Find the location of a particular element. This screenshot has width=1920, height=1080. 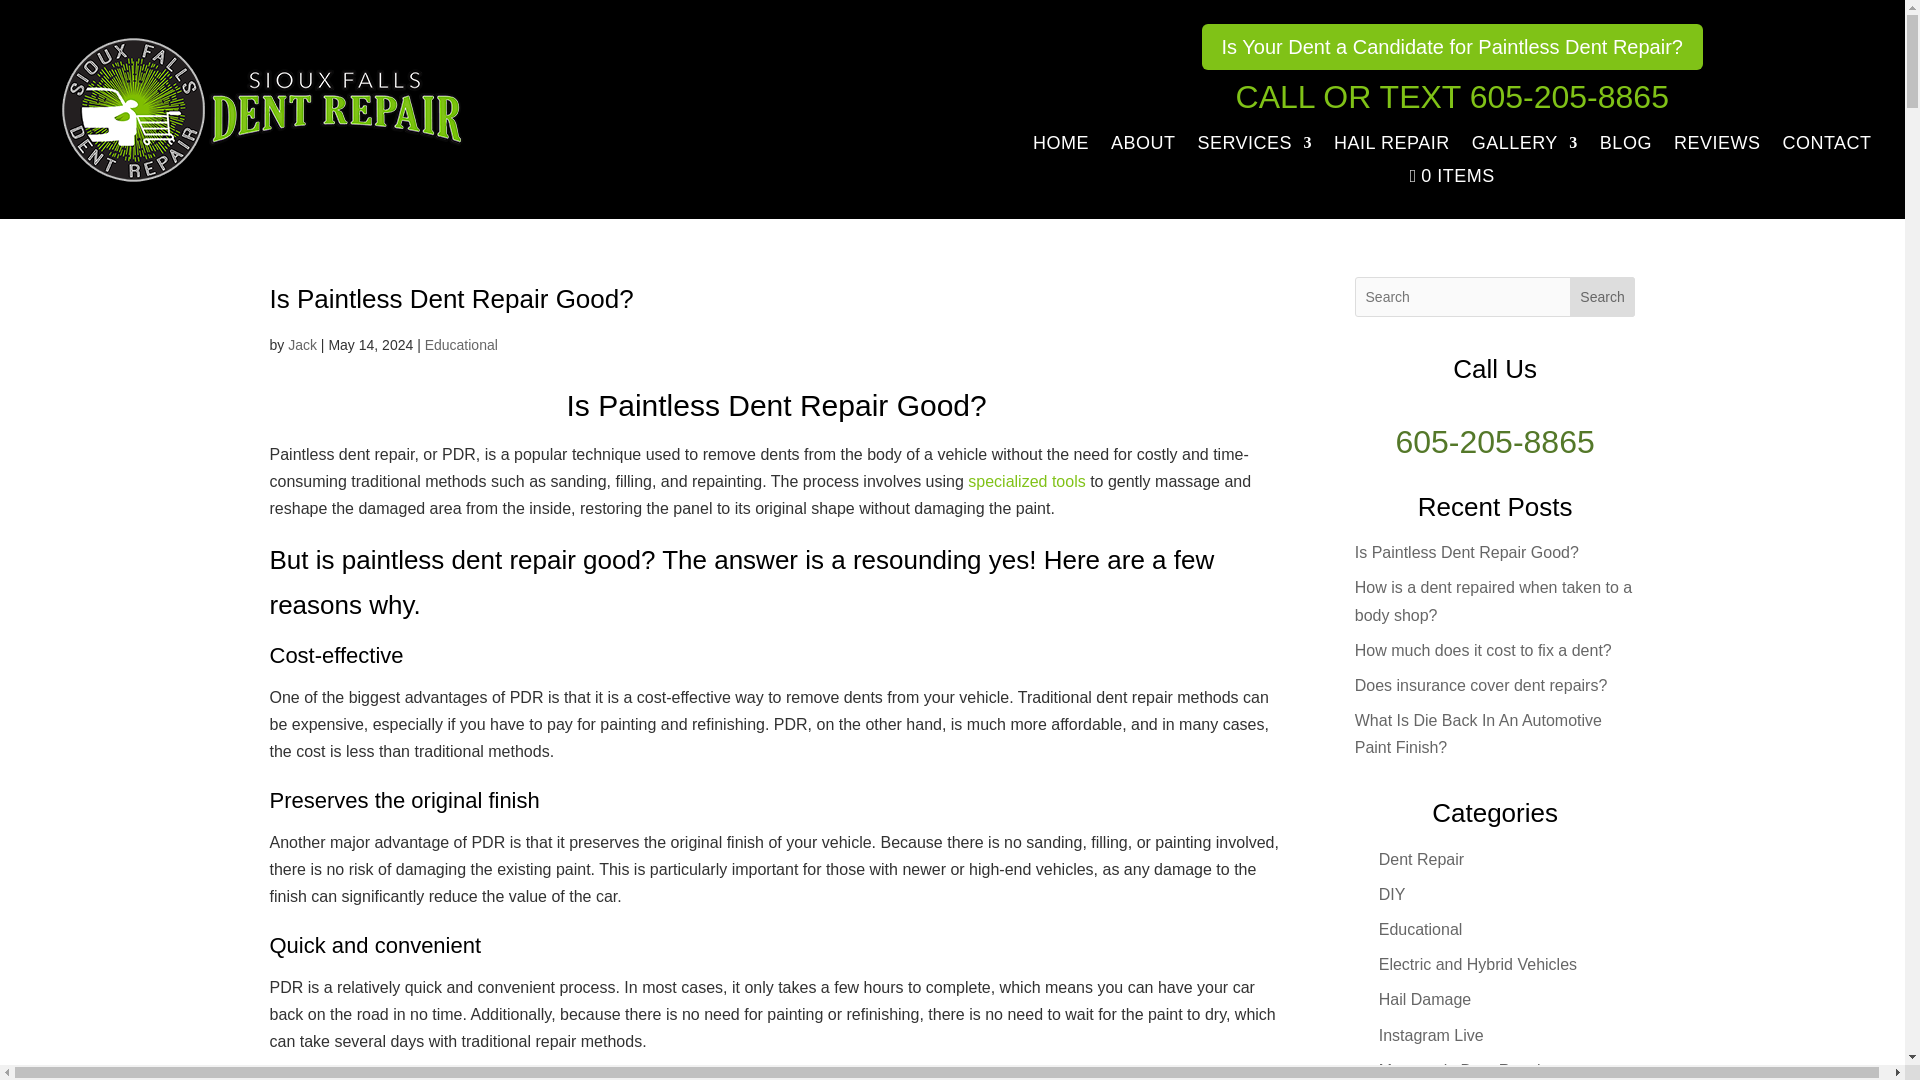

HAIL REPAIR is located at coordinates (1392, 146).